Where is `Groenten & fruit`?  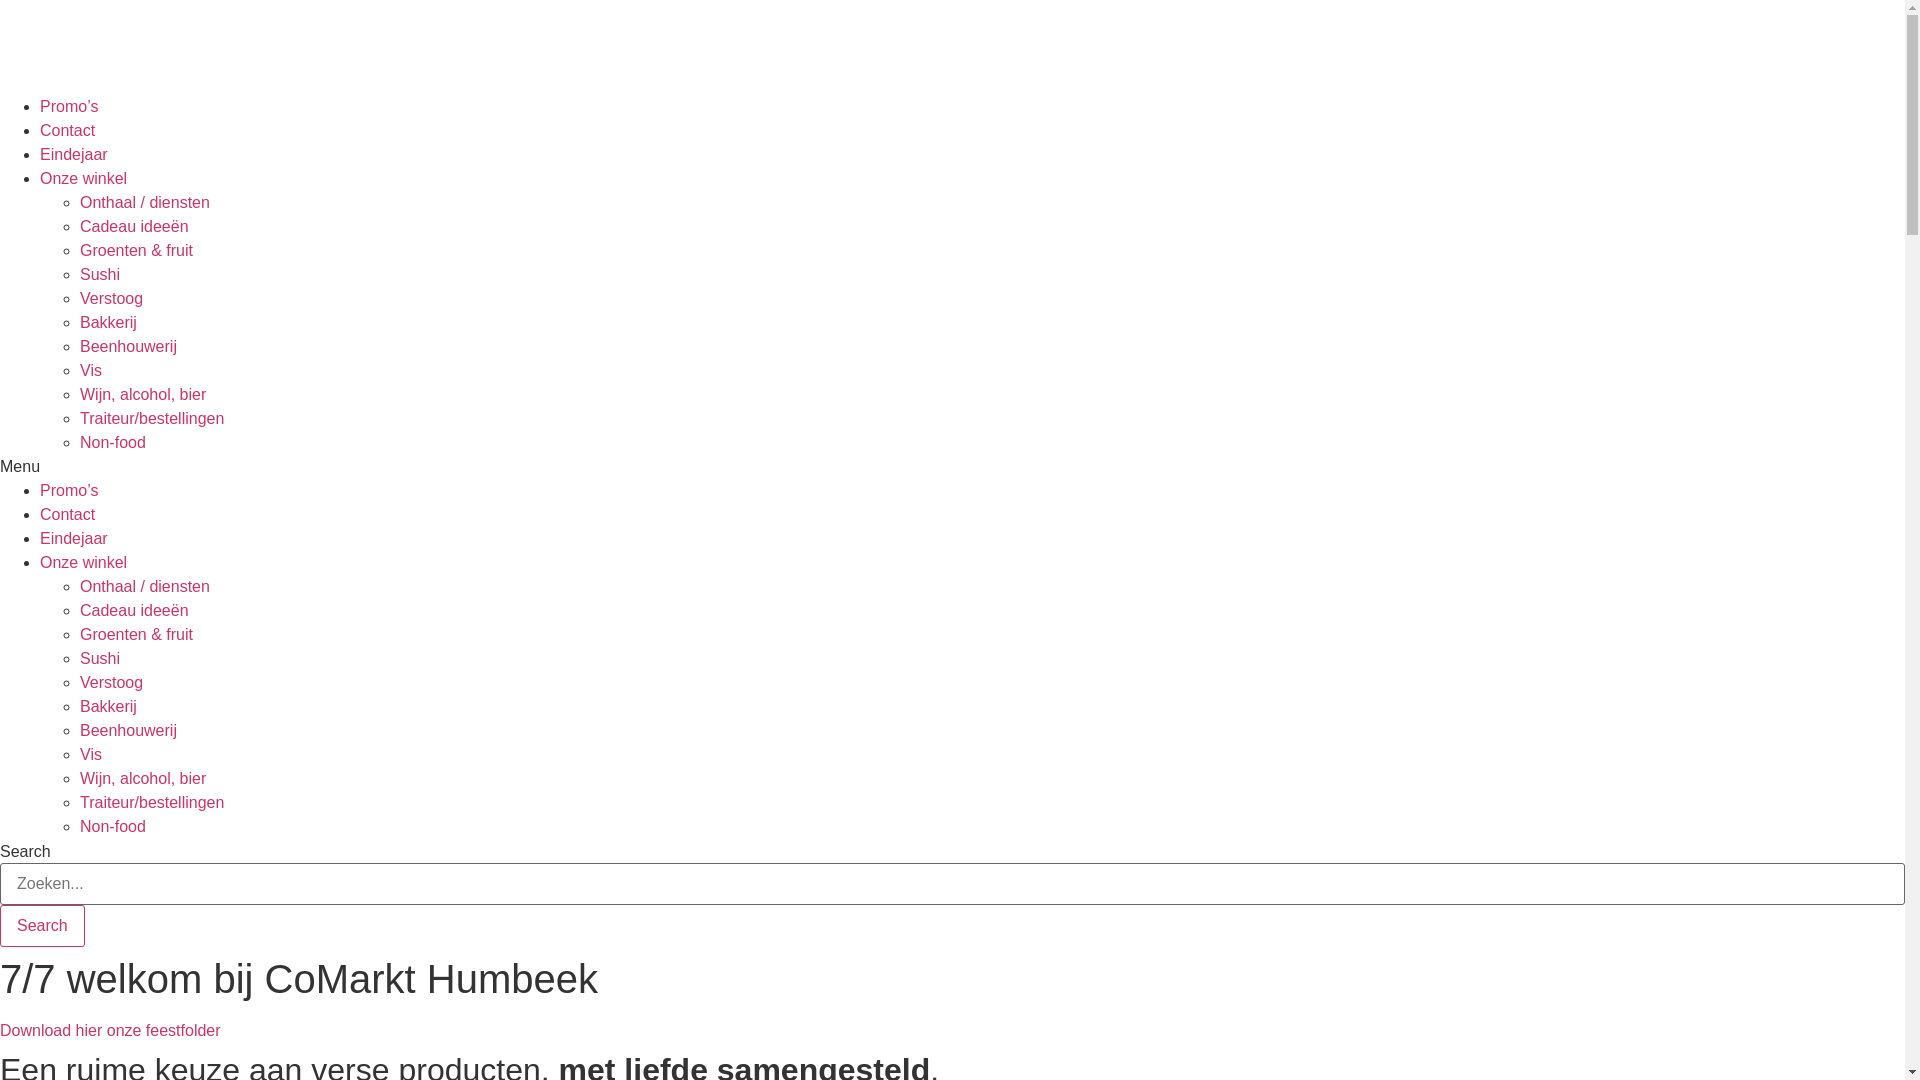
Groenten & fruit is located at coordinates (136, 634).